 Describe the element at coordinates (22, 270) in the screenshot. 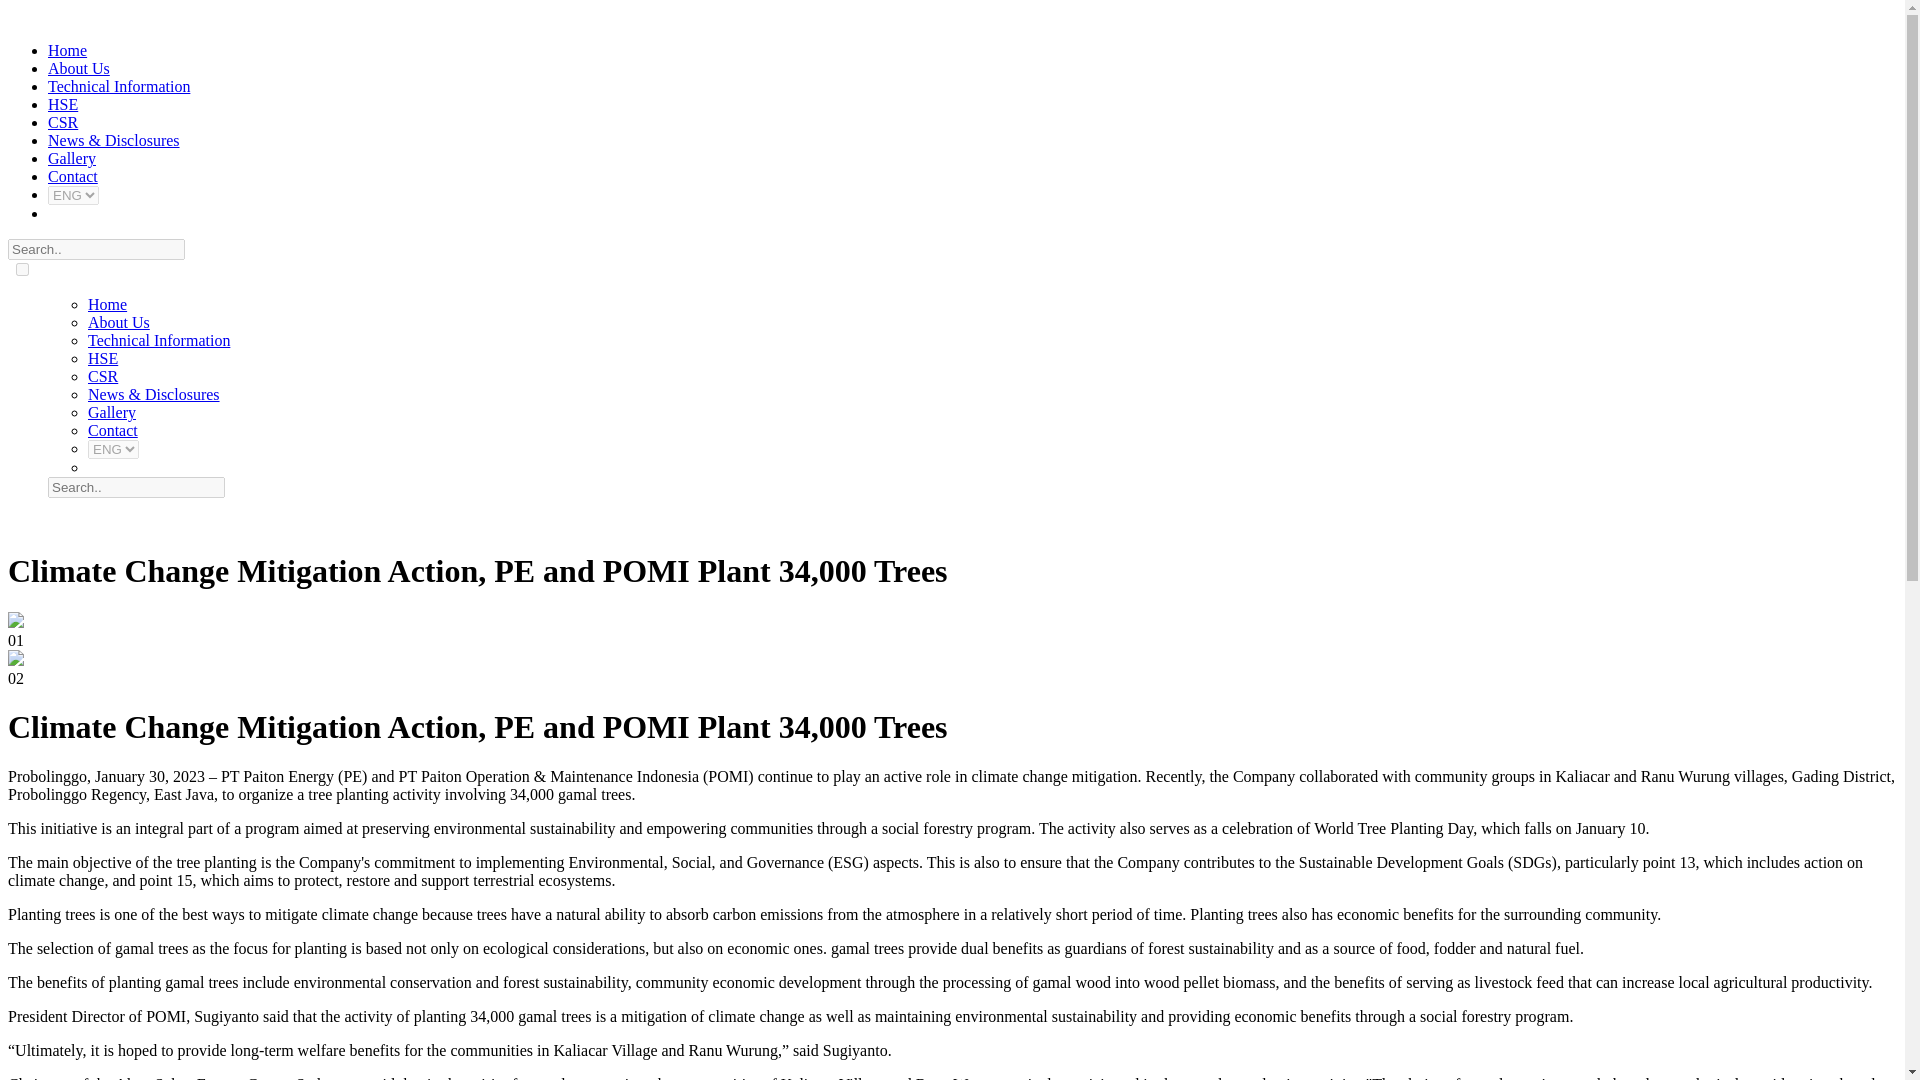

I see `on` at that location.